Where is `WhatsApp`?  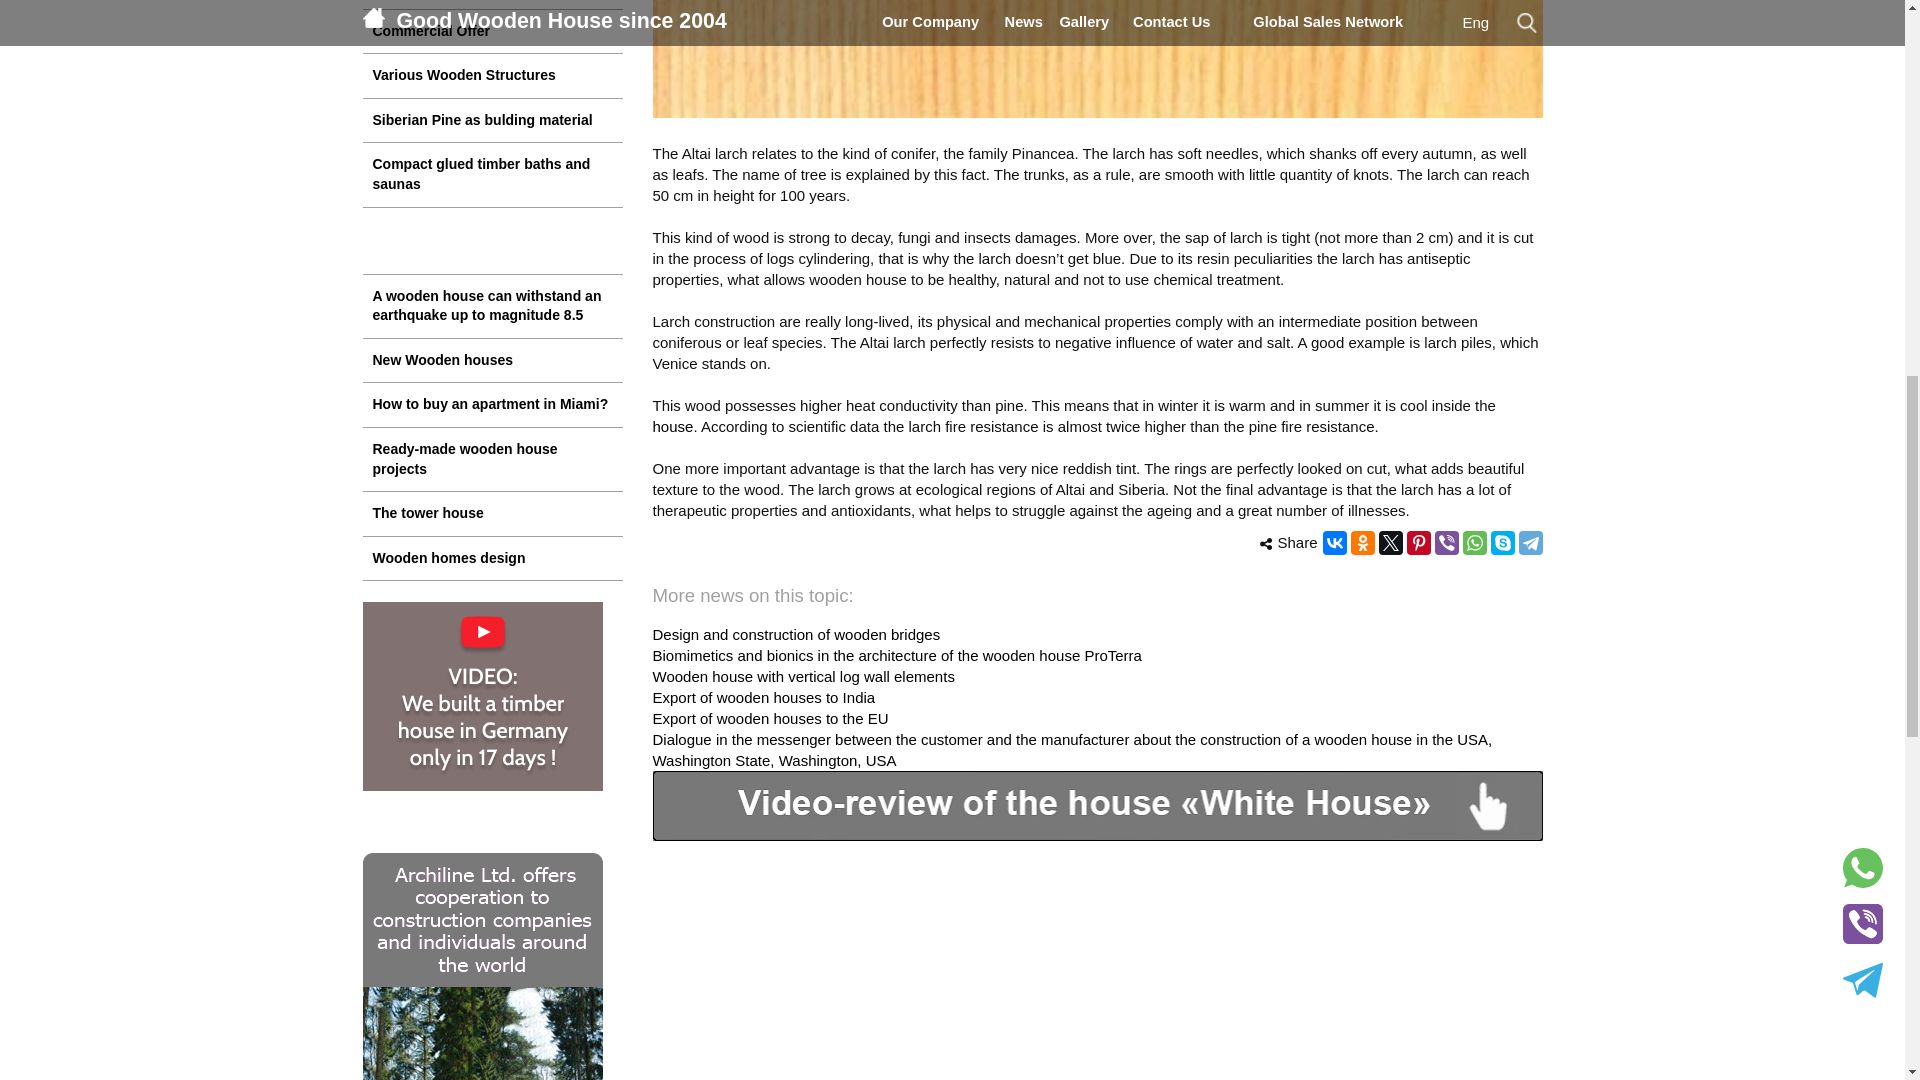 WhatsApp is located at coordinates (1474, 543).